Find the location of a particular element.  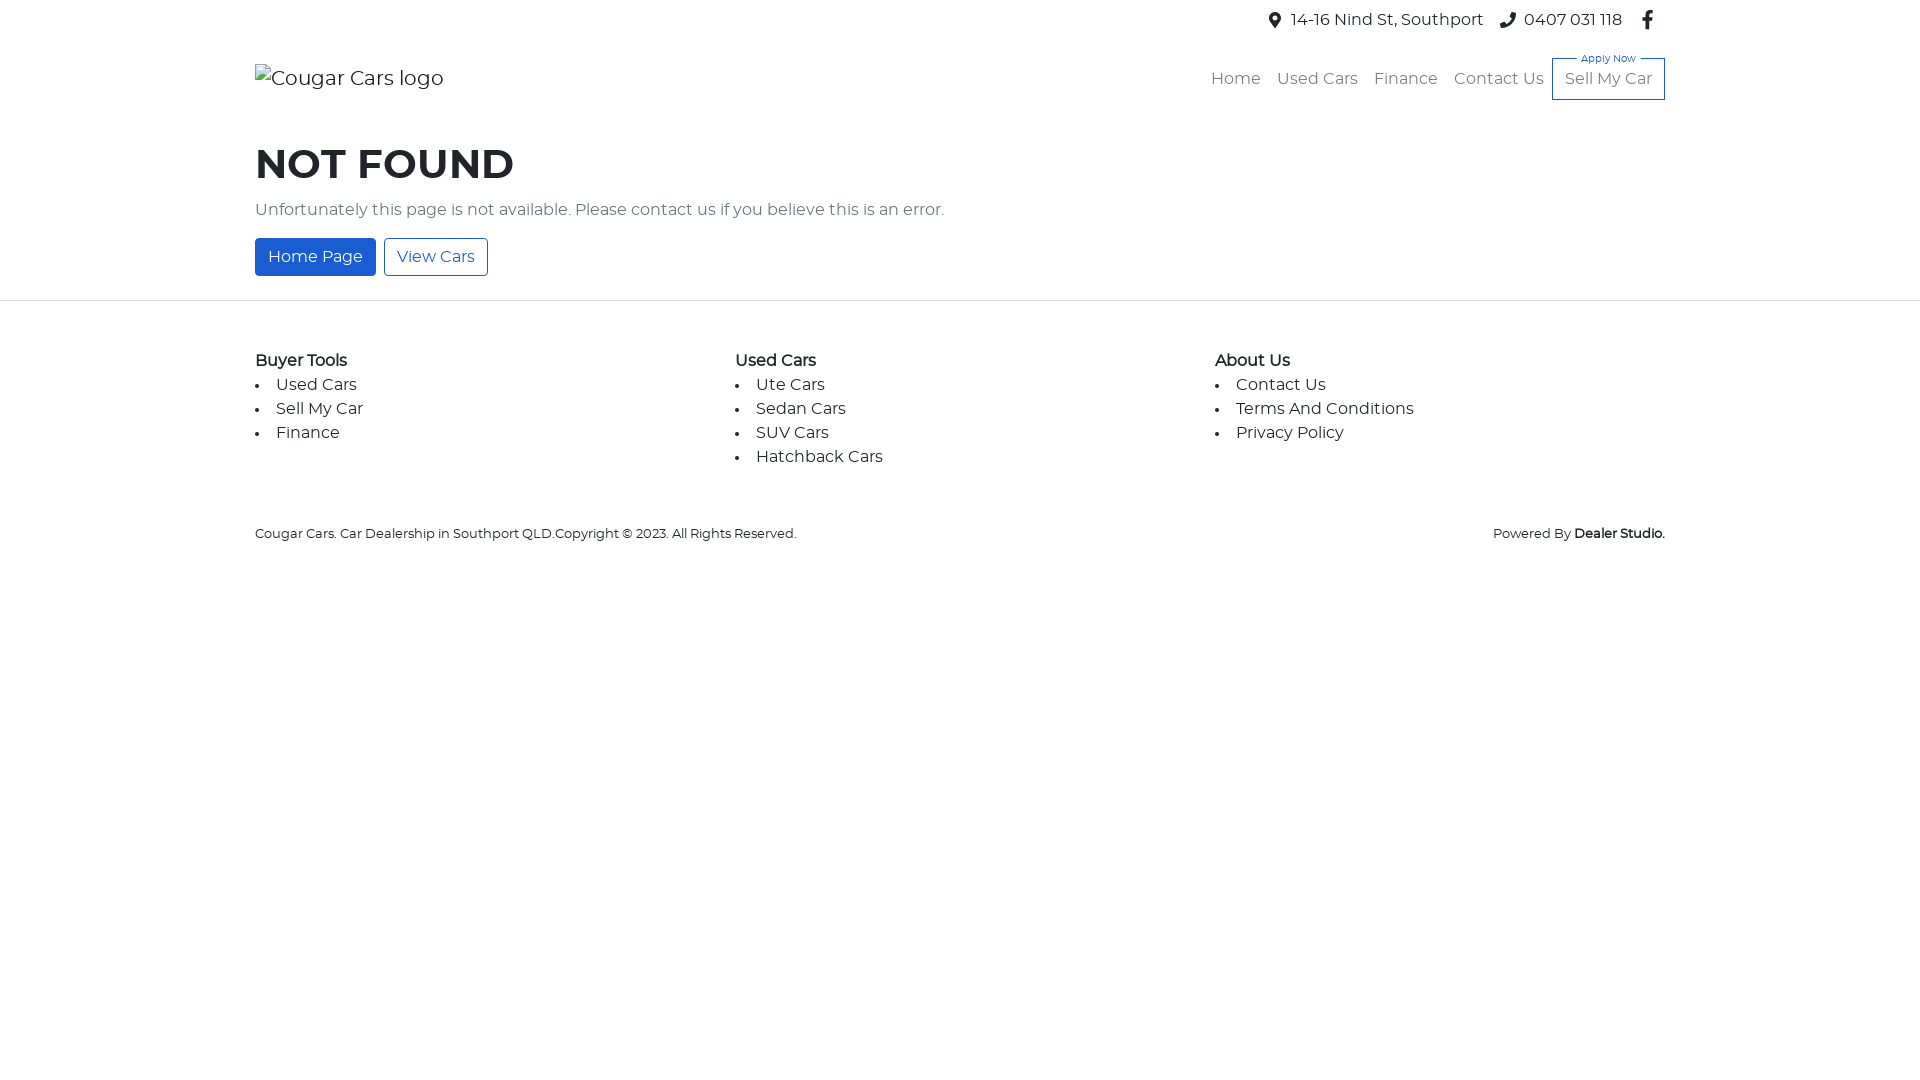

0407 031 118 is located at coordinates (1573, 20).